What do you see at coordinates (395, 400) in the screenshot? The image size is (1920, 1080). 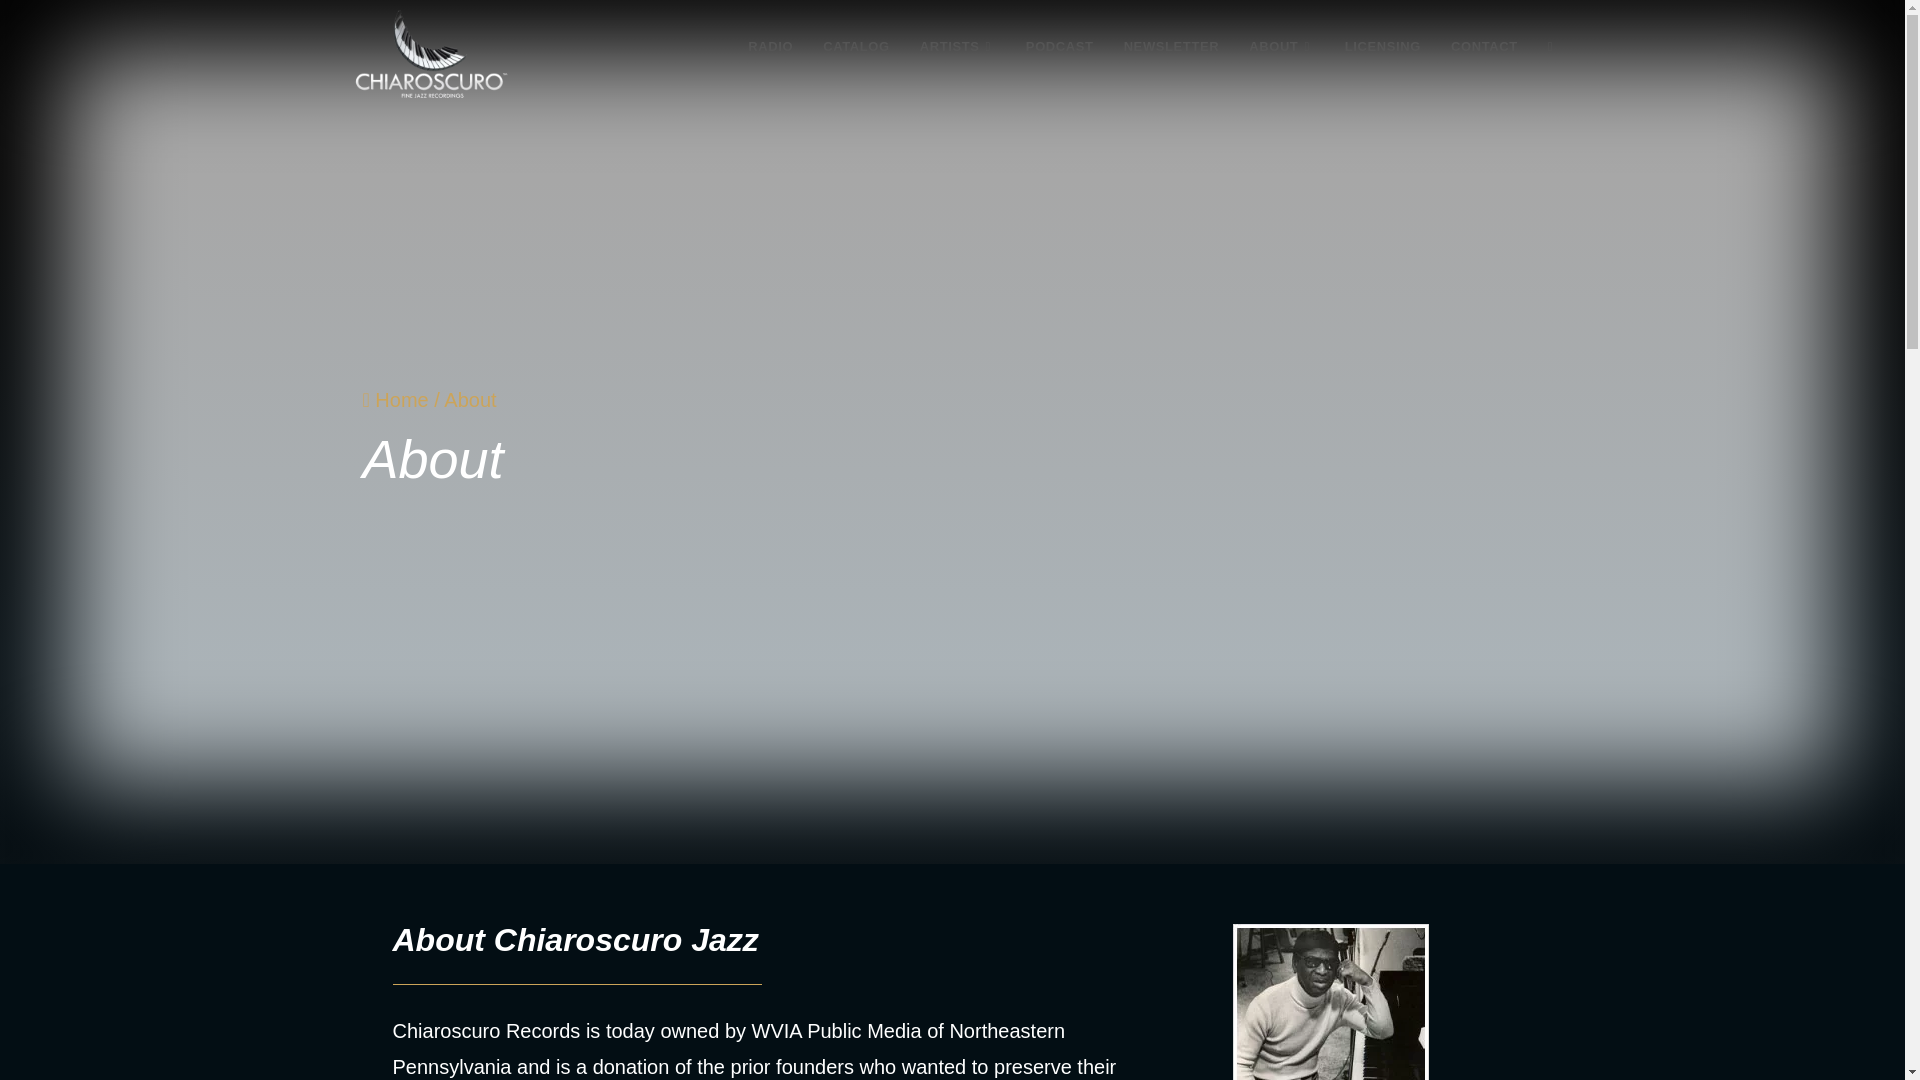 I see `Home` at bounding box center [395, 400].